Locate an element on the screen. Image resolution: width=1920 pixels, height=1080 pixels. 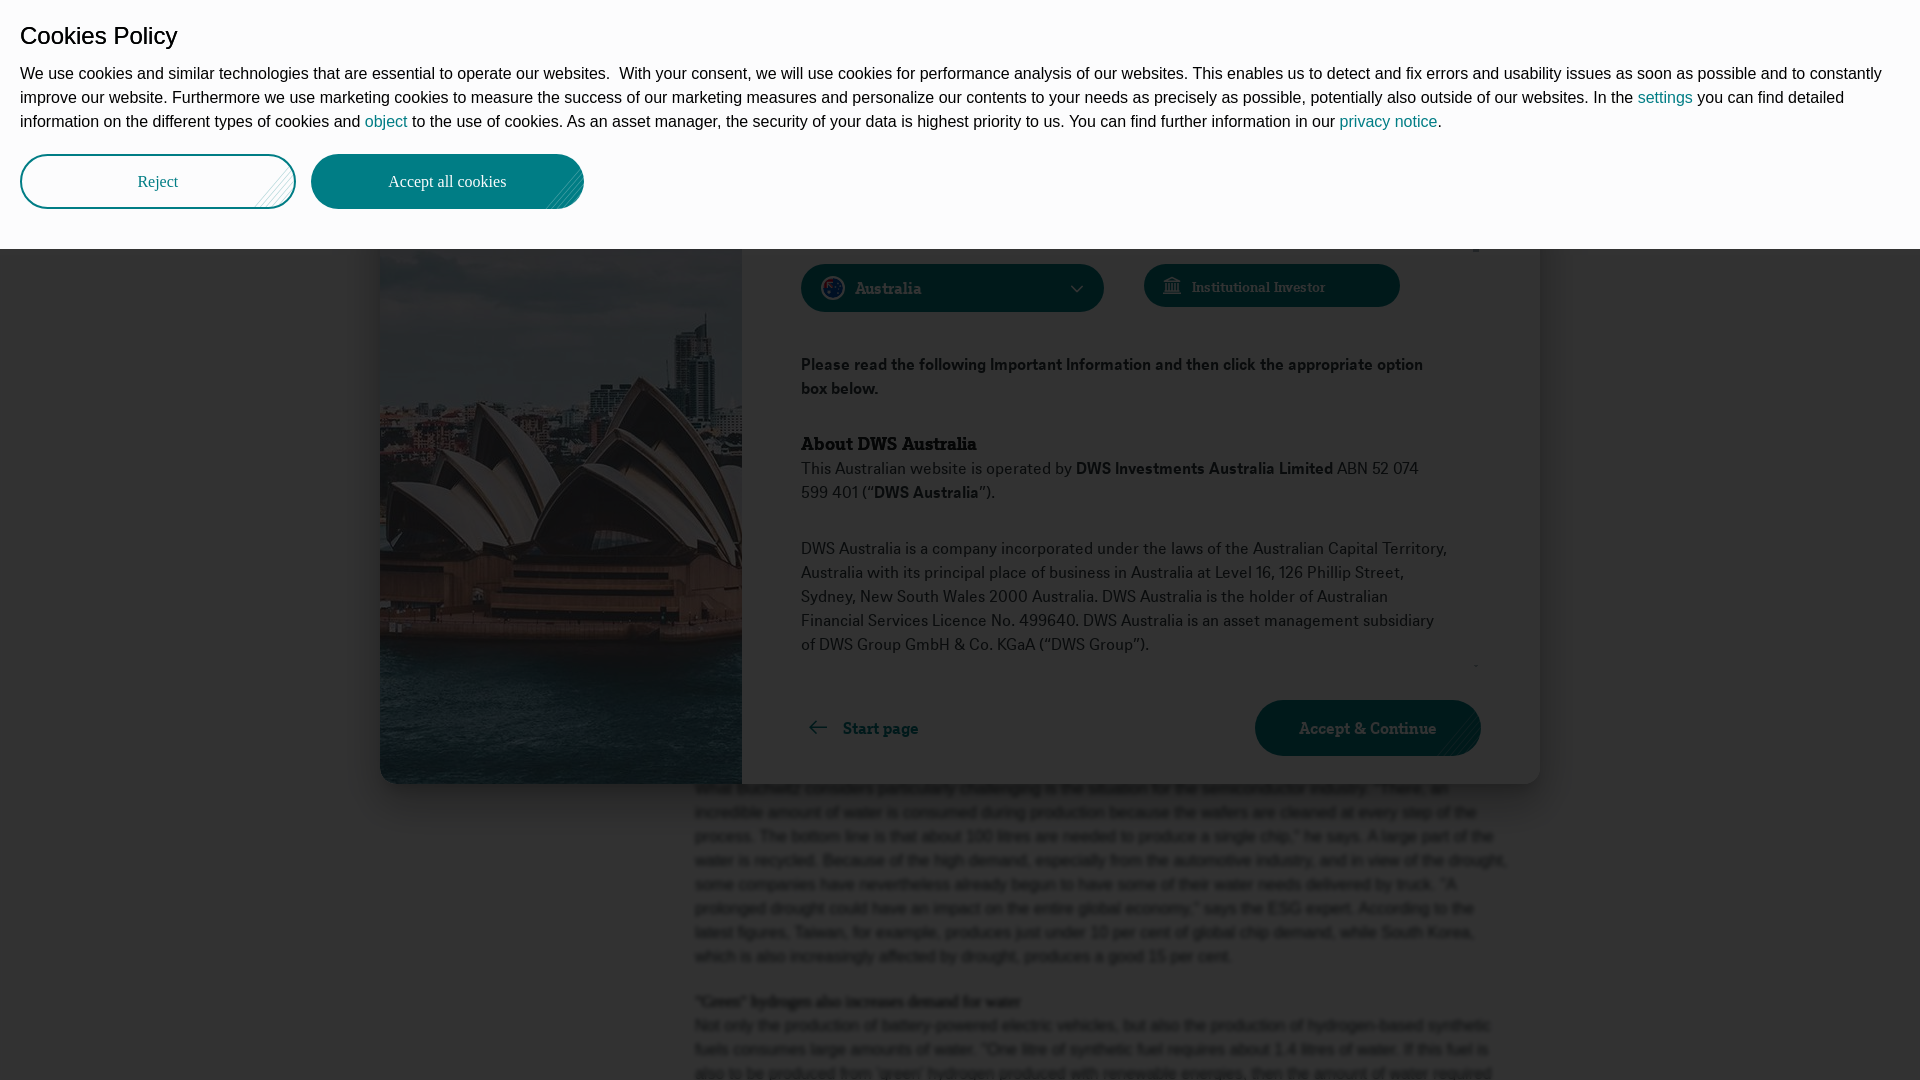
Home is located at coordinates (406, 122).